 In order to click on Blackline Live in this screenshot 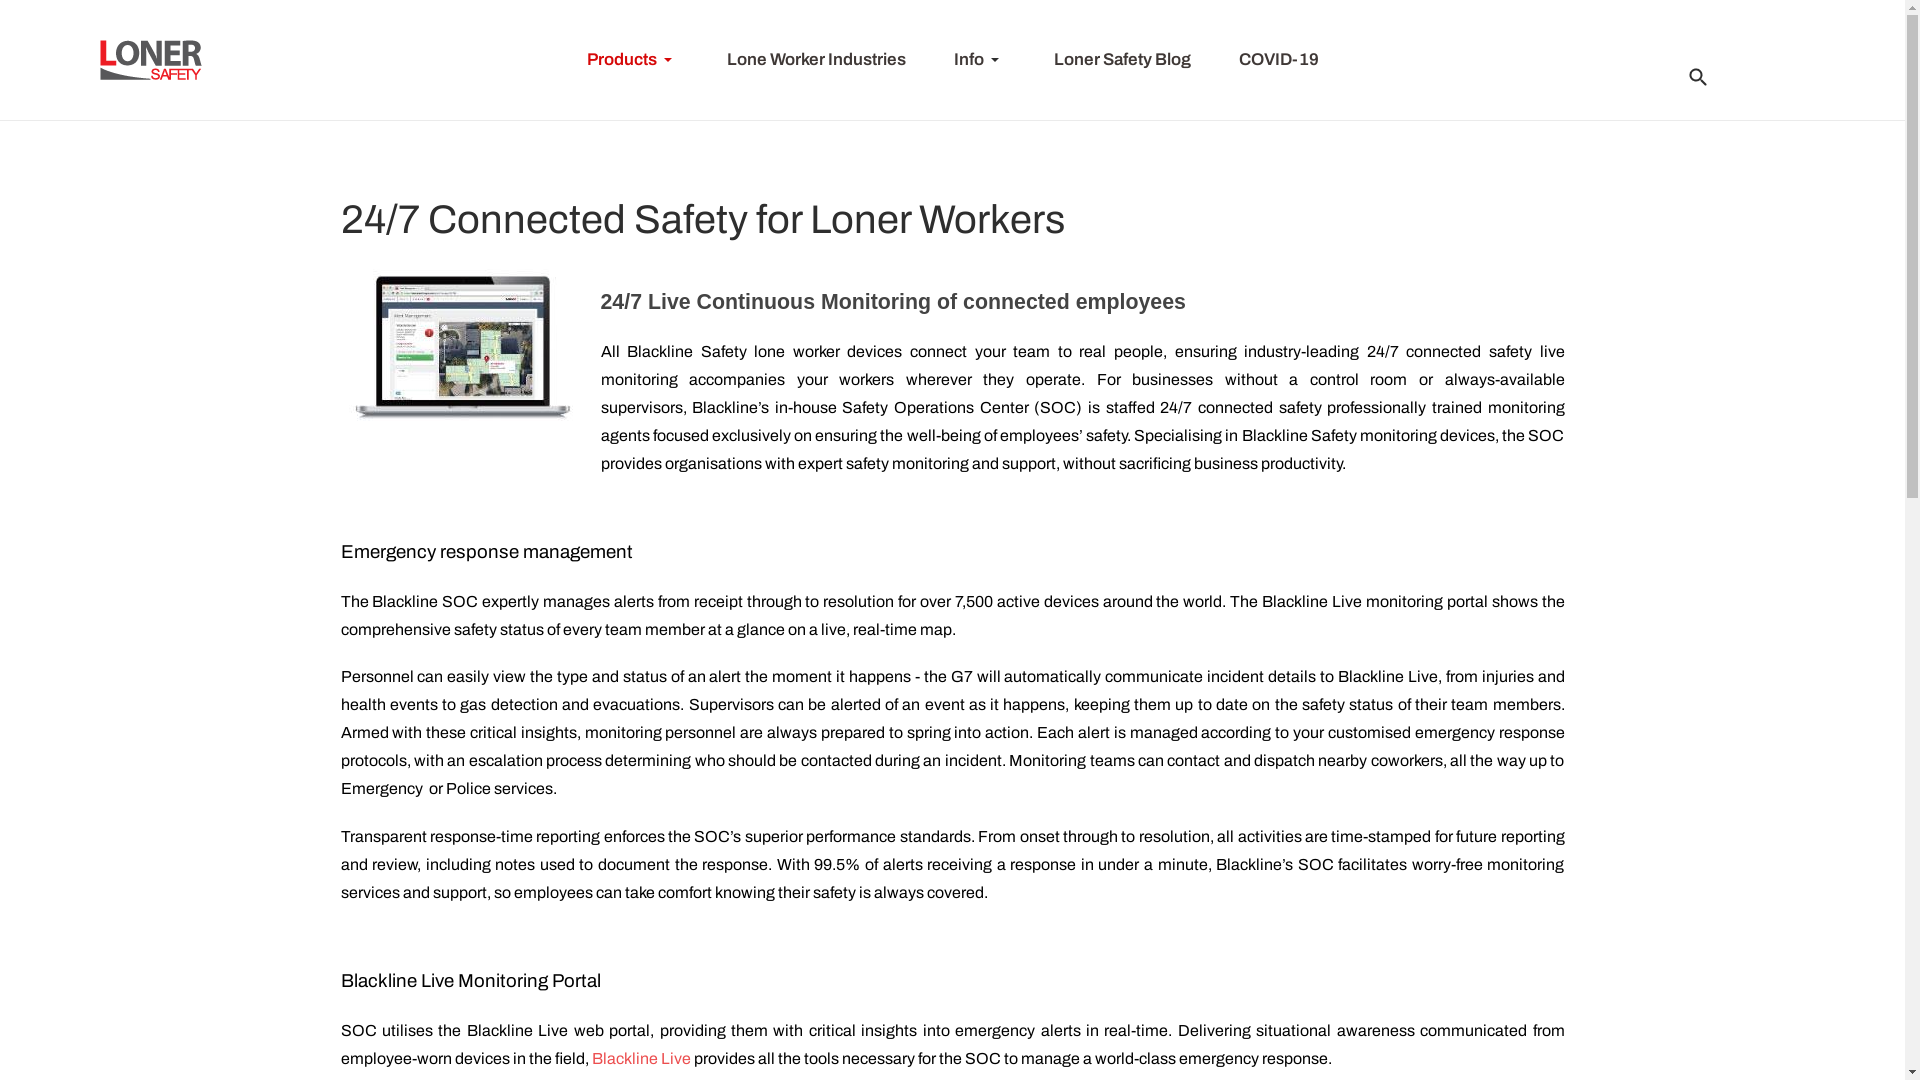, I will do `click(642, 1058)`.